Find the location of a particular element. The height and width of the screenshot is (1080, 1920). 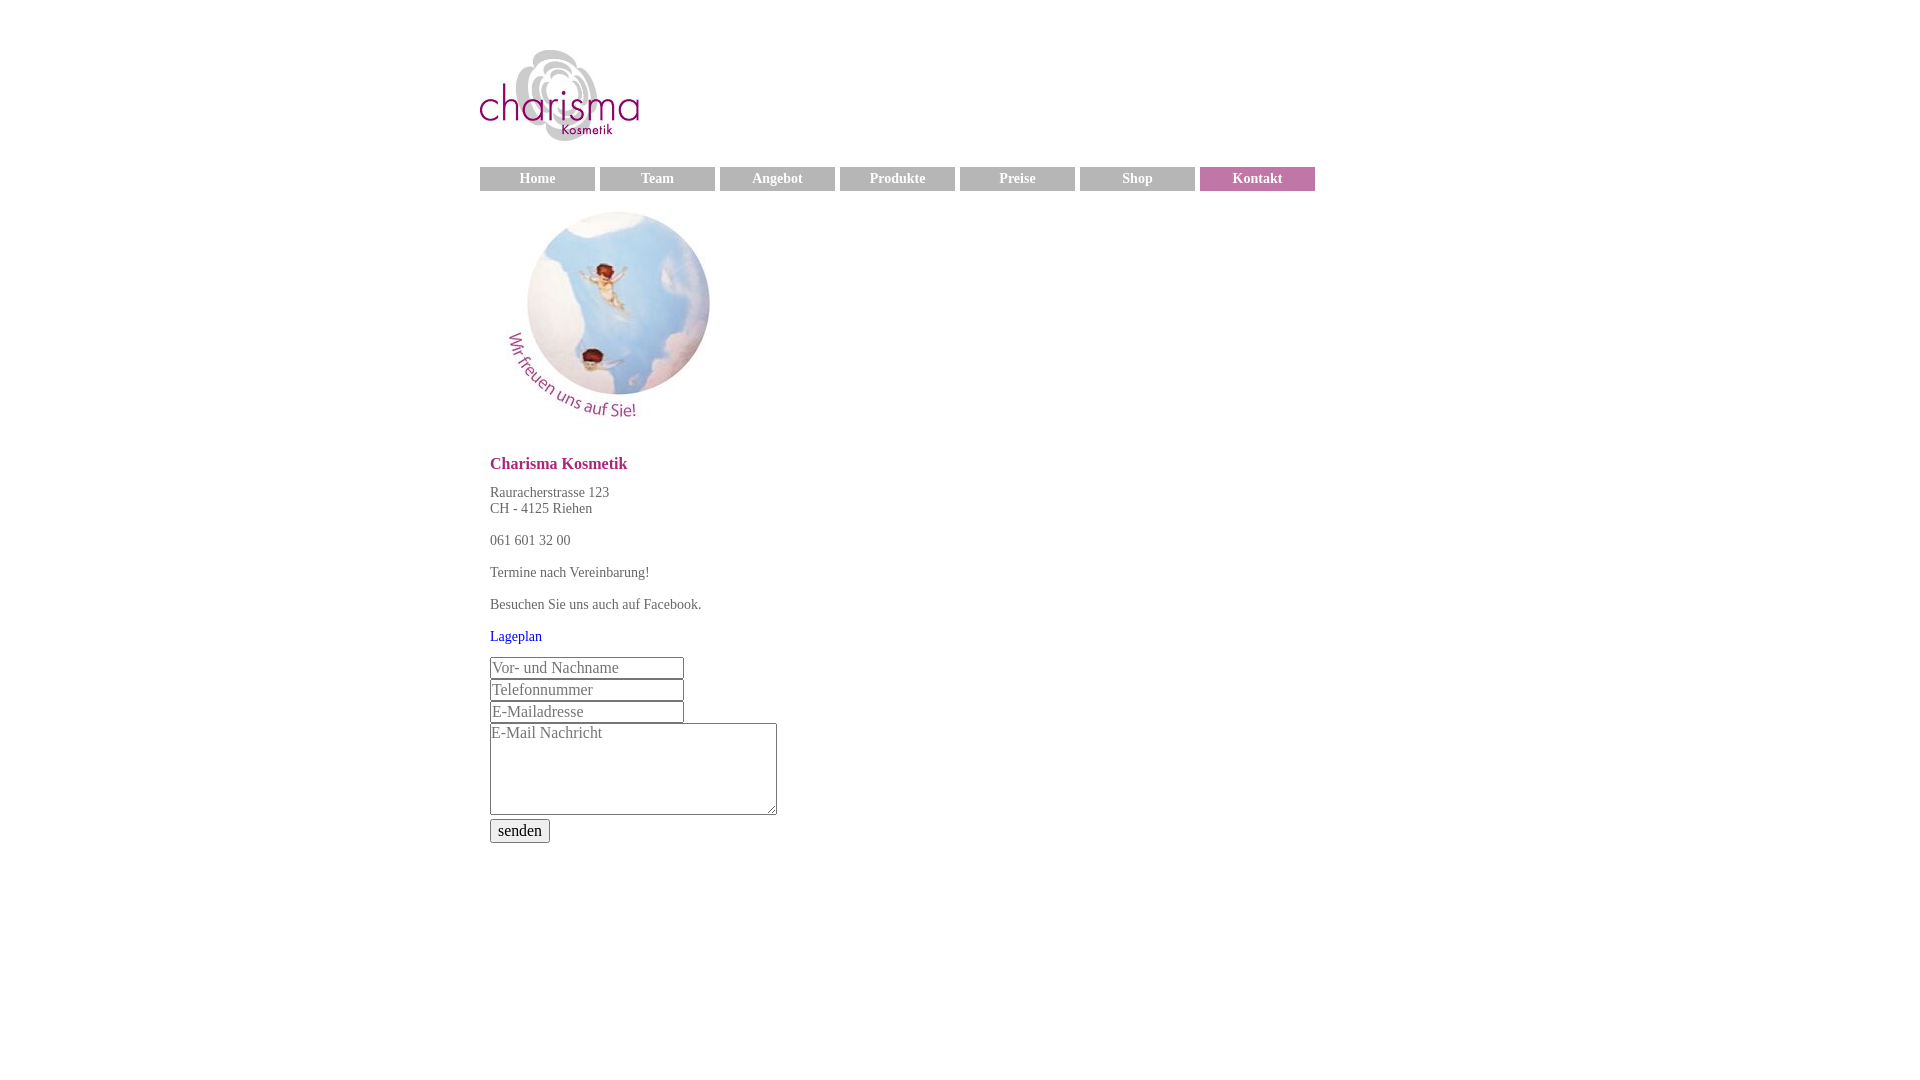

senden is located at coordinates (520, 831).